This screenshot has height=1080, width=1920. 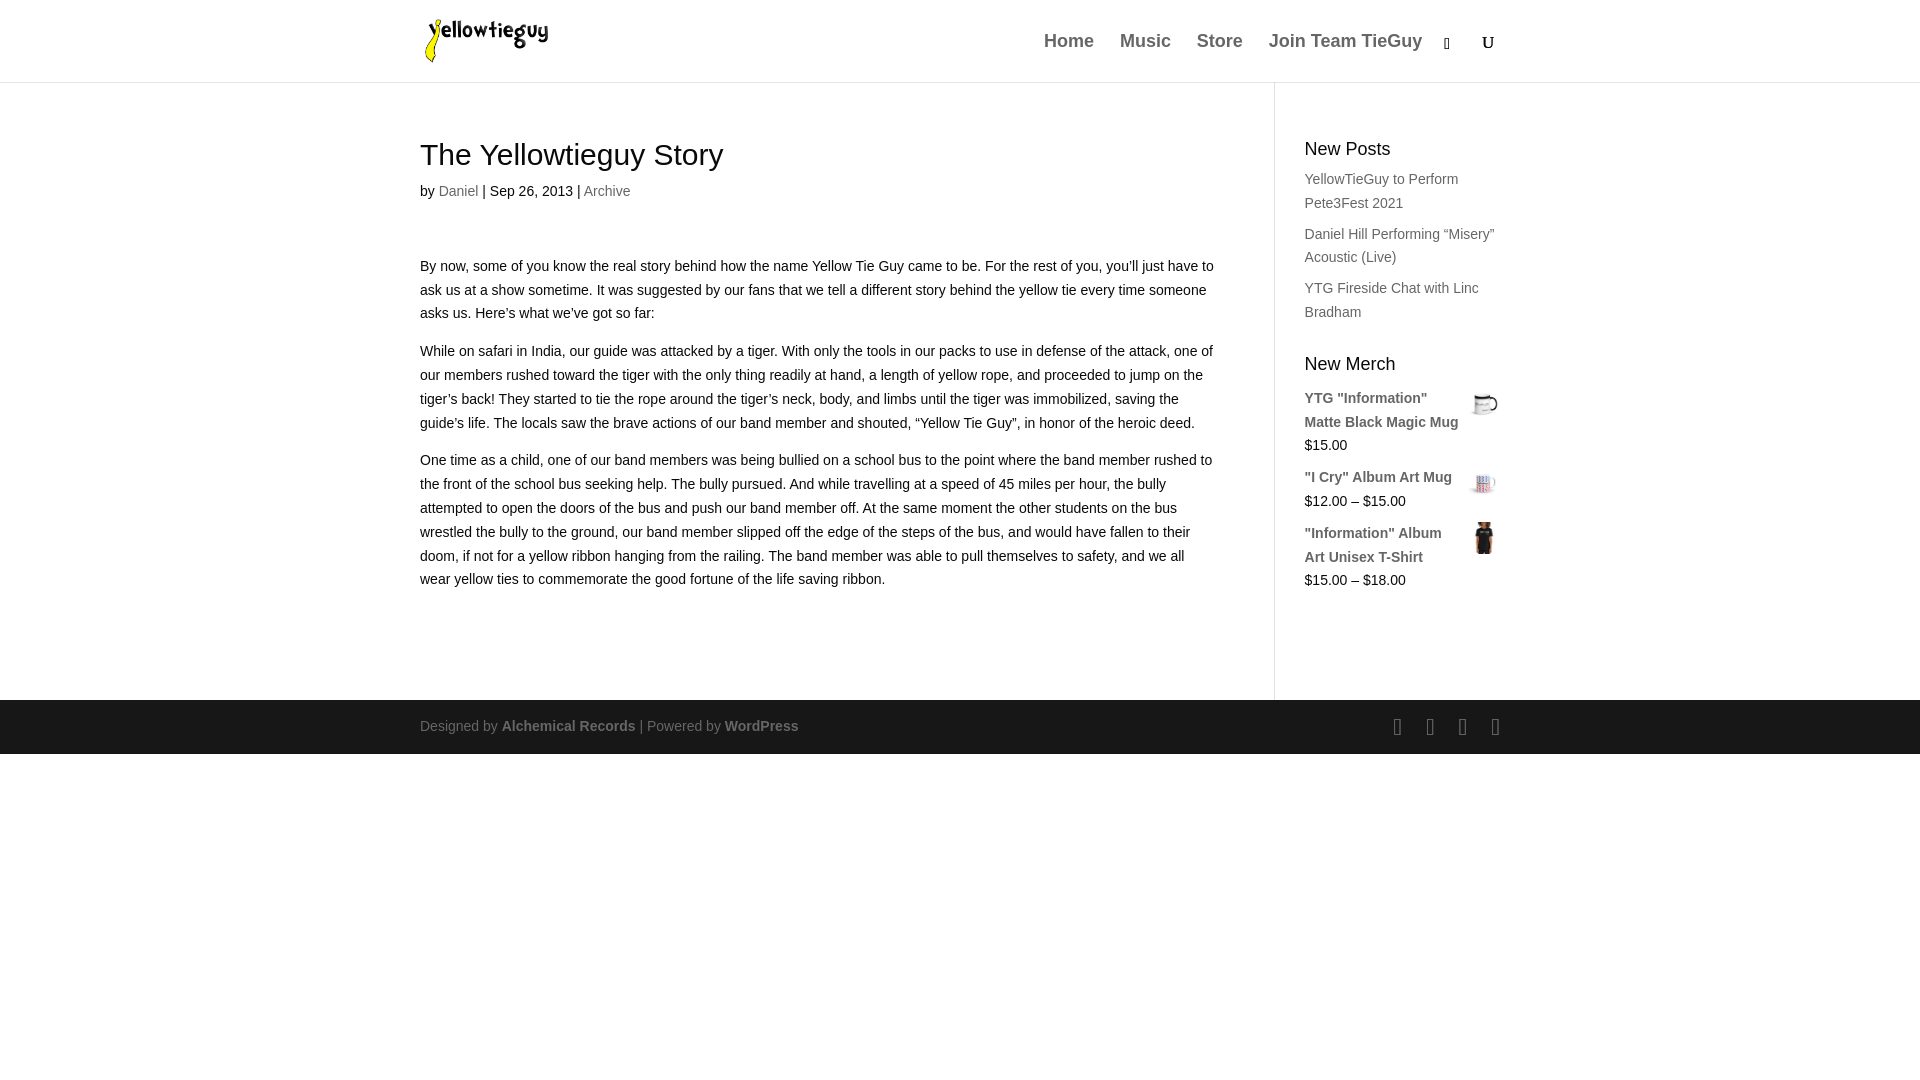 What do you see at coordinates (458, 190) in the screenshot?
I see `Daniel` at bounding box center [458, 190].